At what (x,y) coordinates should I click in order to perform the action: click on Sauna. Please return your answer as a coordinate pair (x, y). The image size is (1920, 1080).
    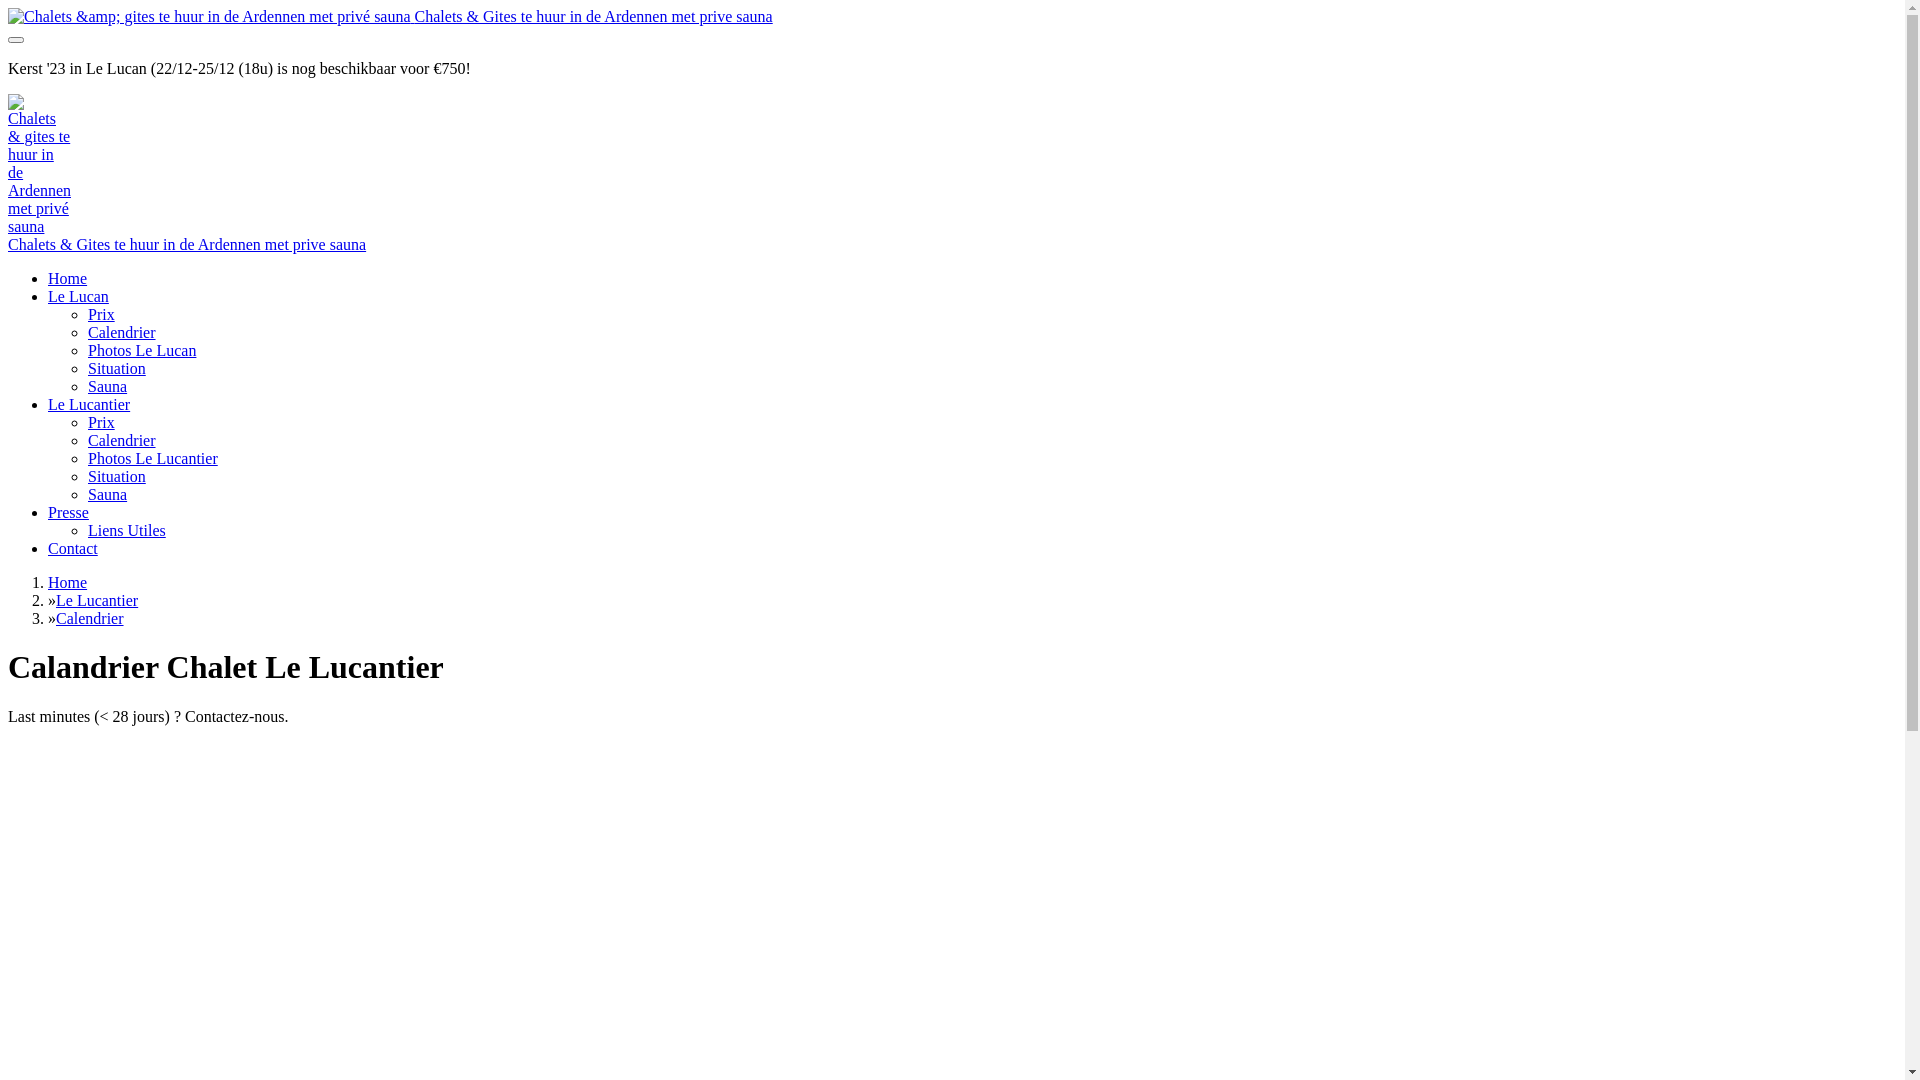
    Looking at the image, I should click on (108, 386).